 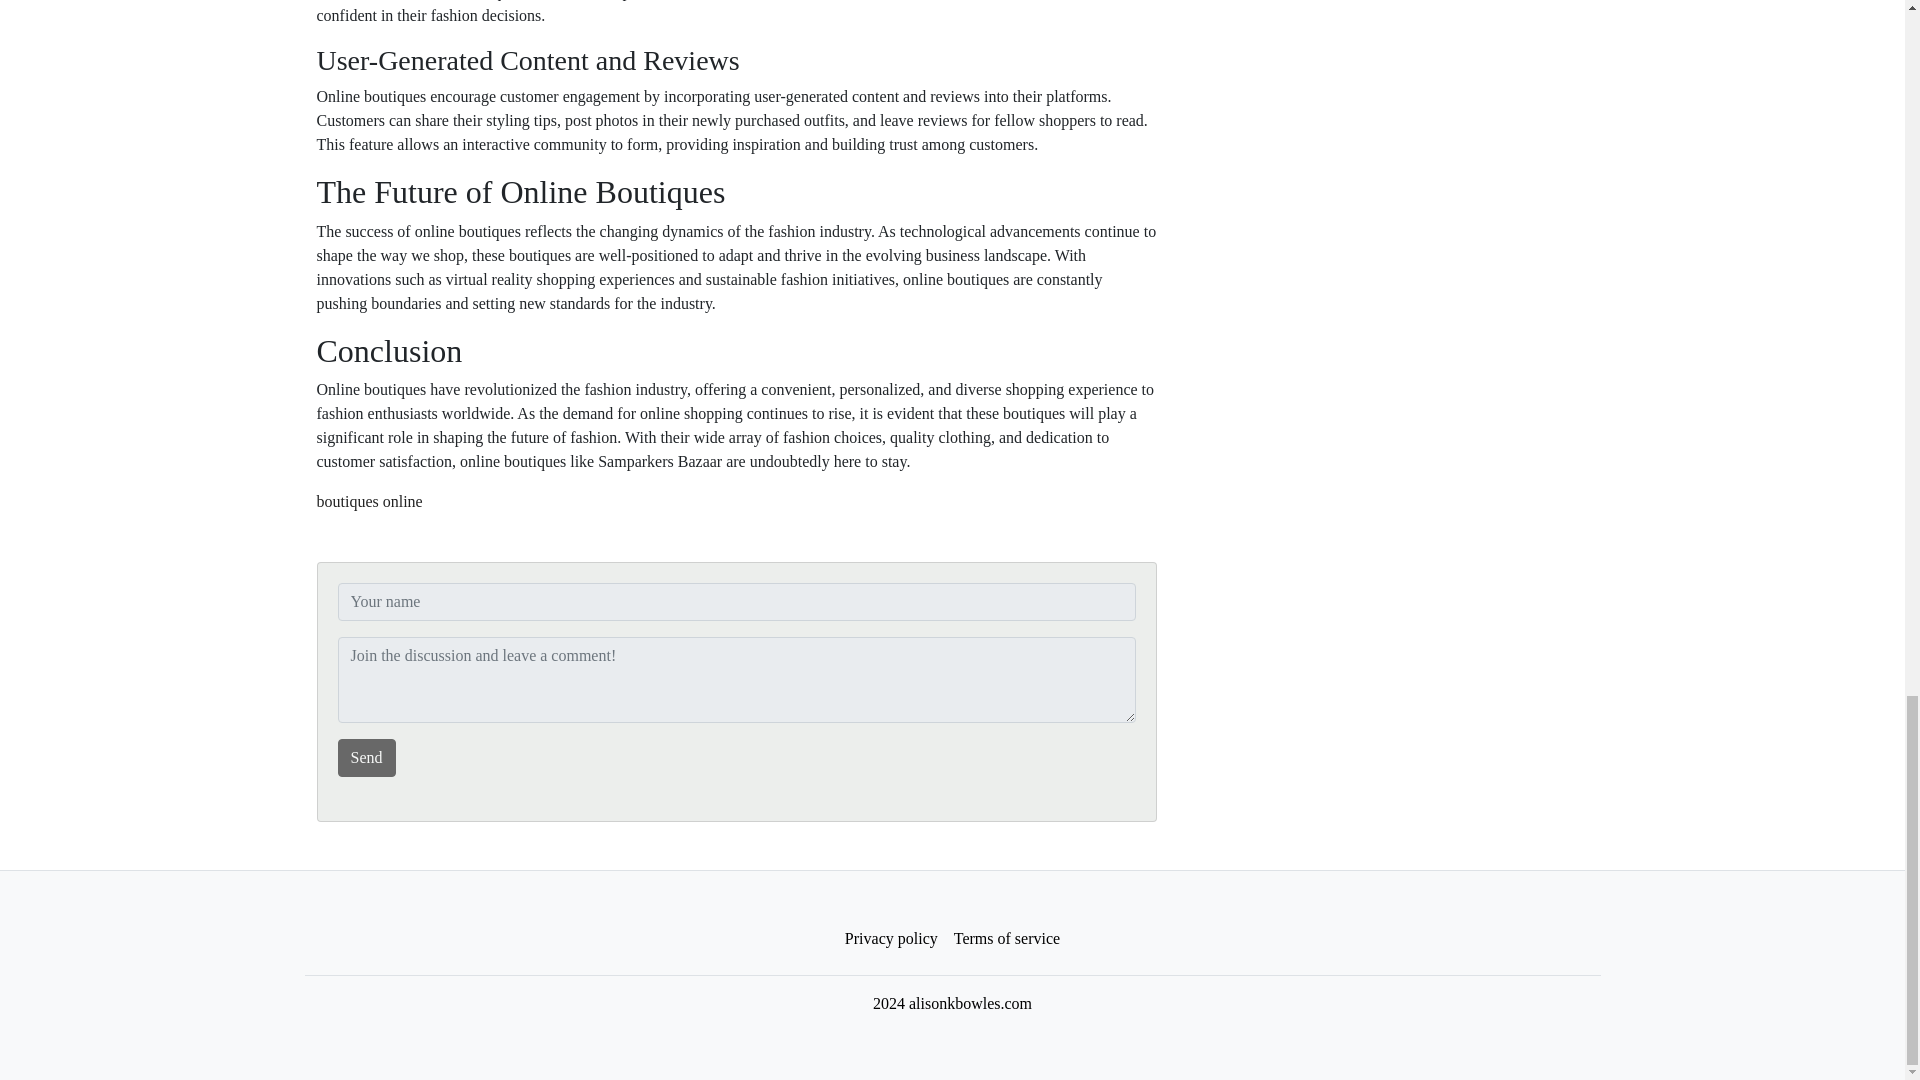 What do you see at coordinates (1006, 939) in the screenshot?
I see `Terms of service` at bounding box center [1006, 939].